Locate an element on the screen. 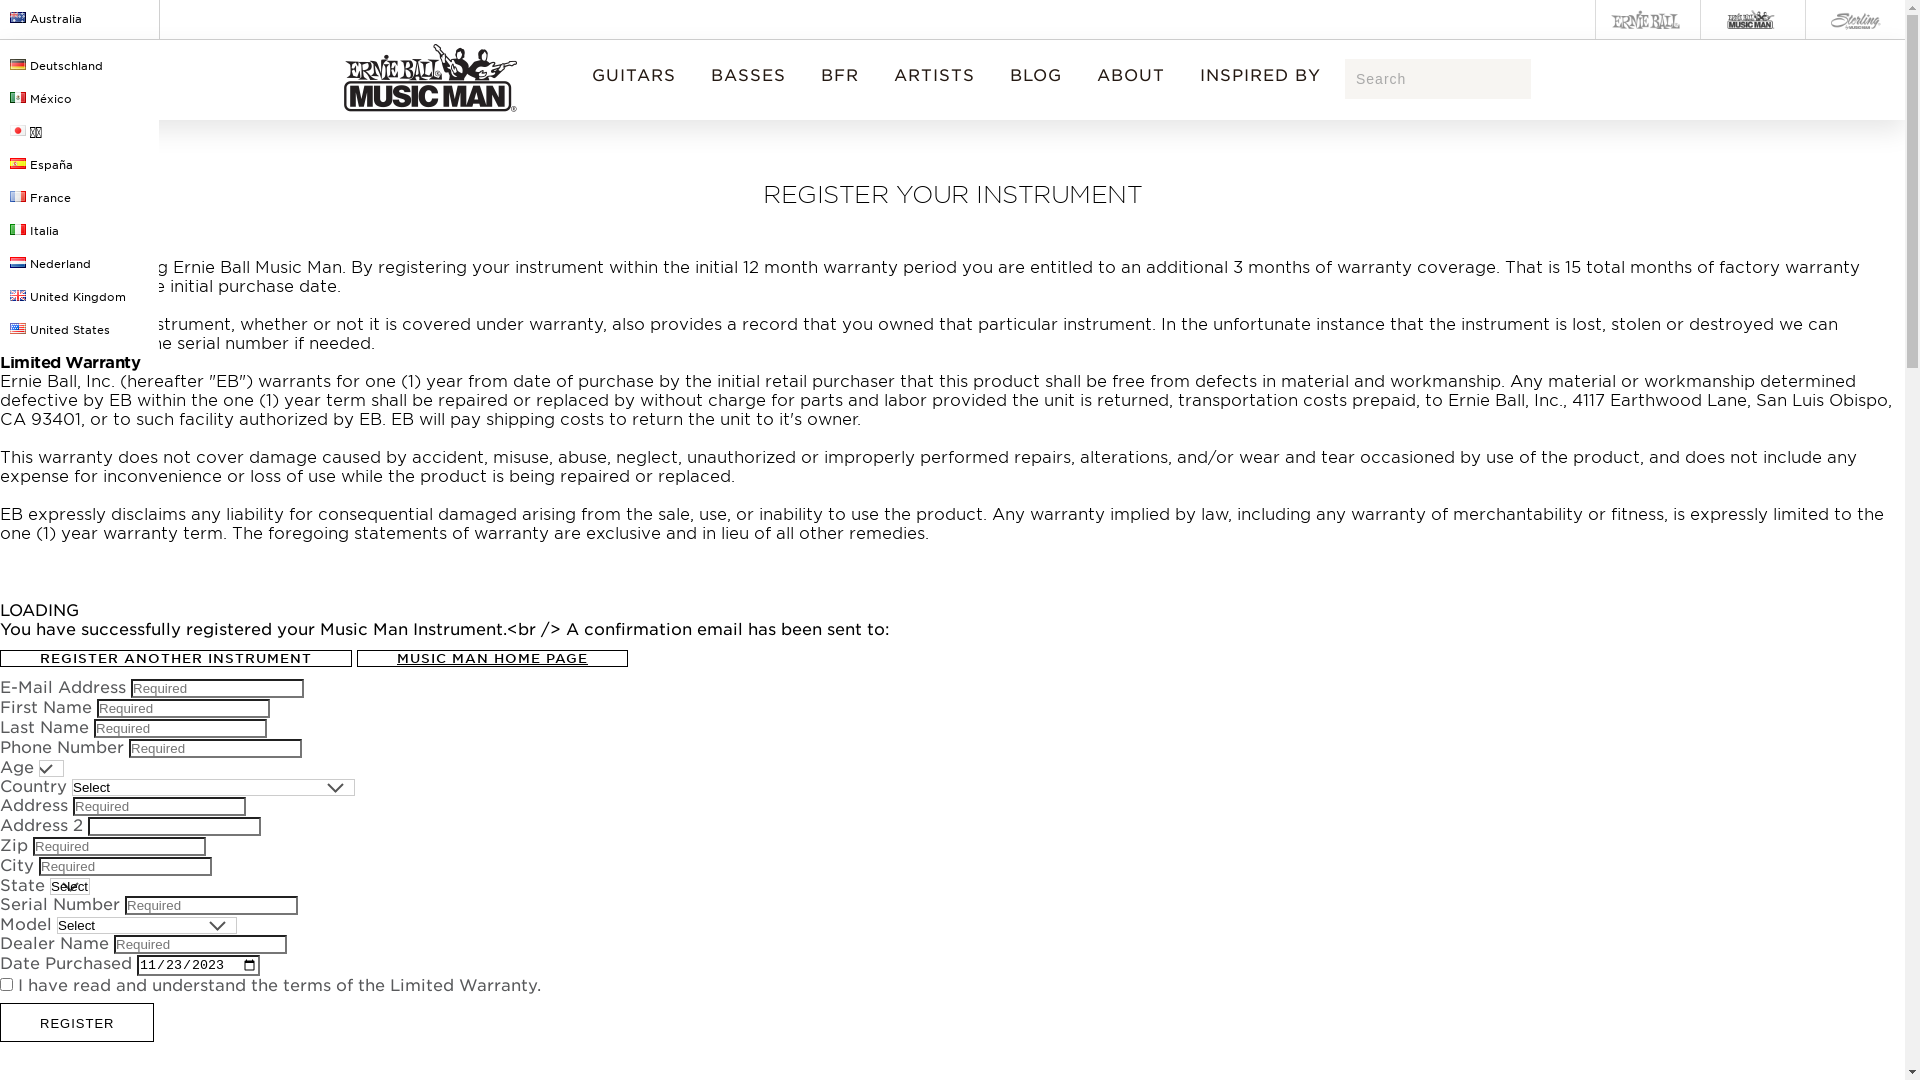 The image size is (1920, 1080). MUSIC MAN HOME PAGE is located at coordinates (492, 658).